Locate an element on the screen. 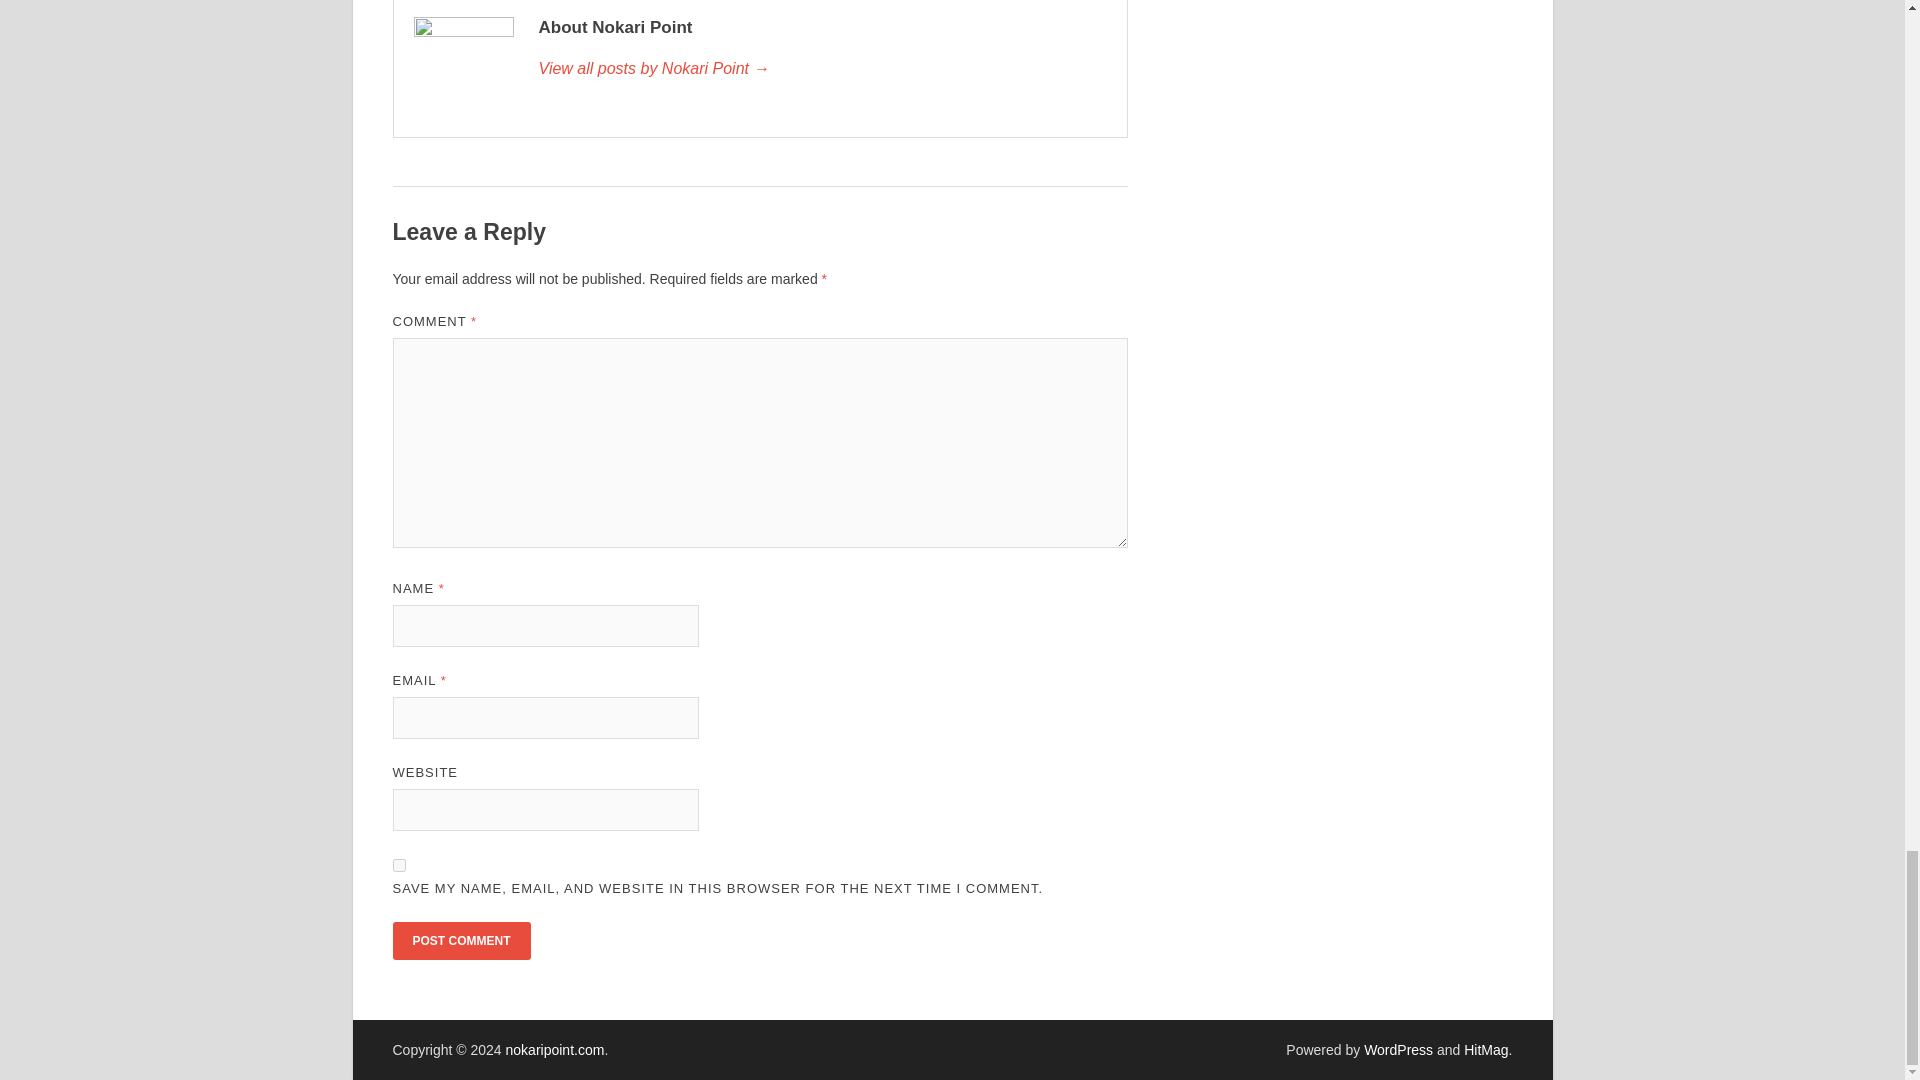 The width and height of the screenshot is (1920, 1080). Nokari Point is located at coordinates (821, 69).